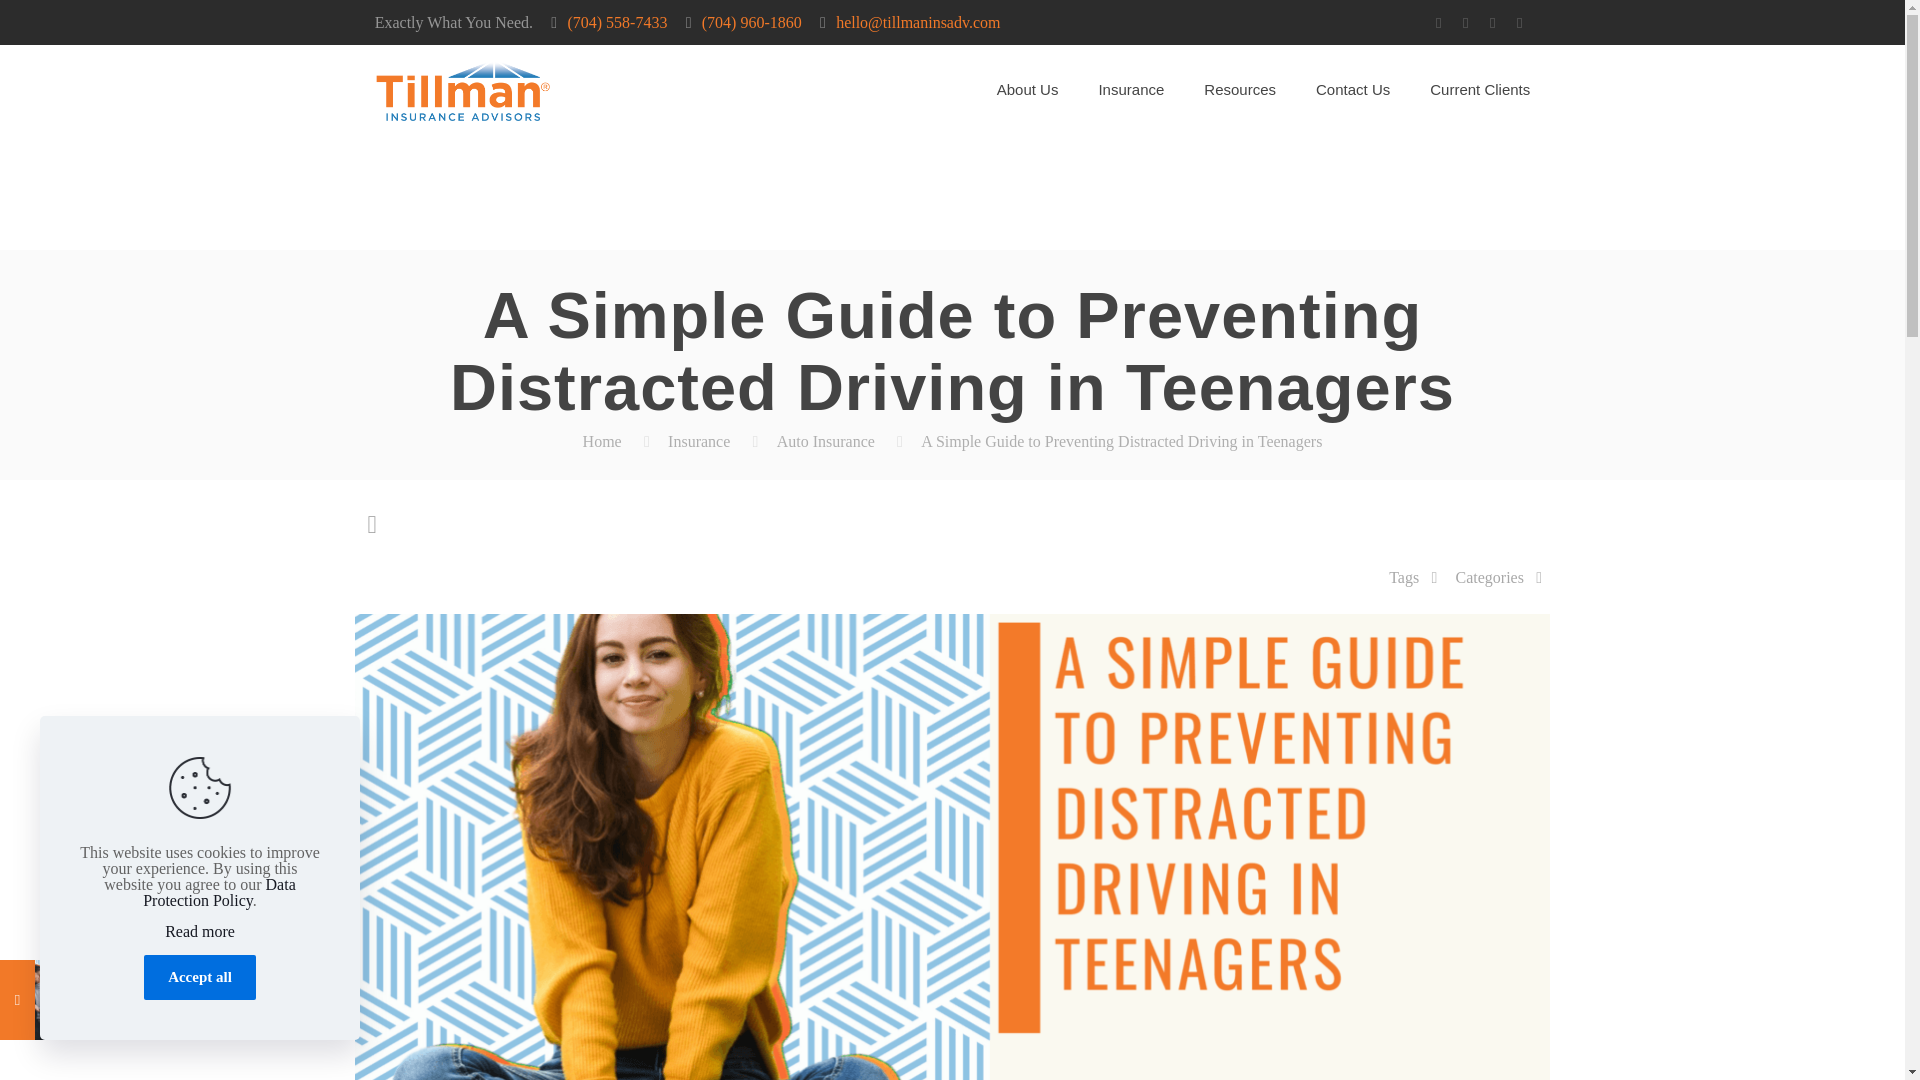 Image resolution: width=1920 pixels, height=1080 pixels. I want to click on Insurance, so click(698, 442).